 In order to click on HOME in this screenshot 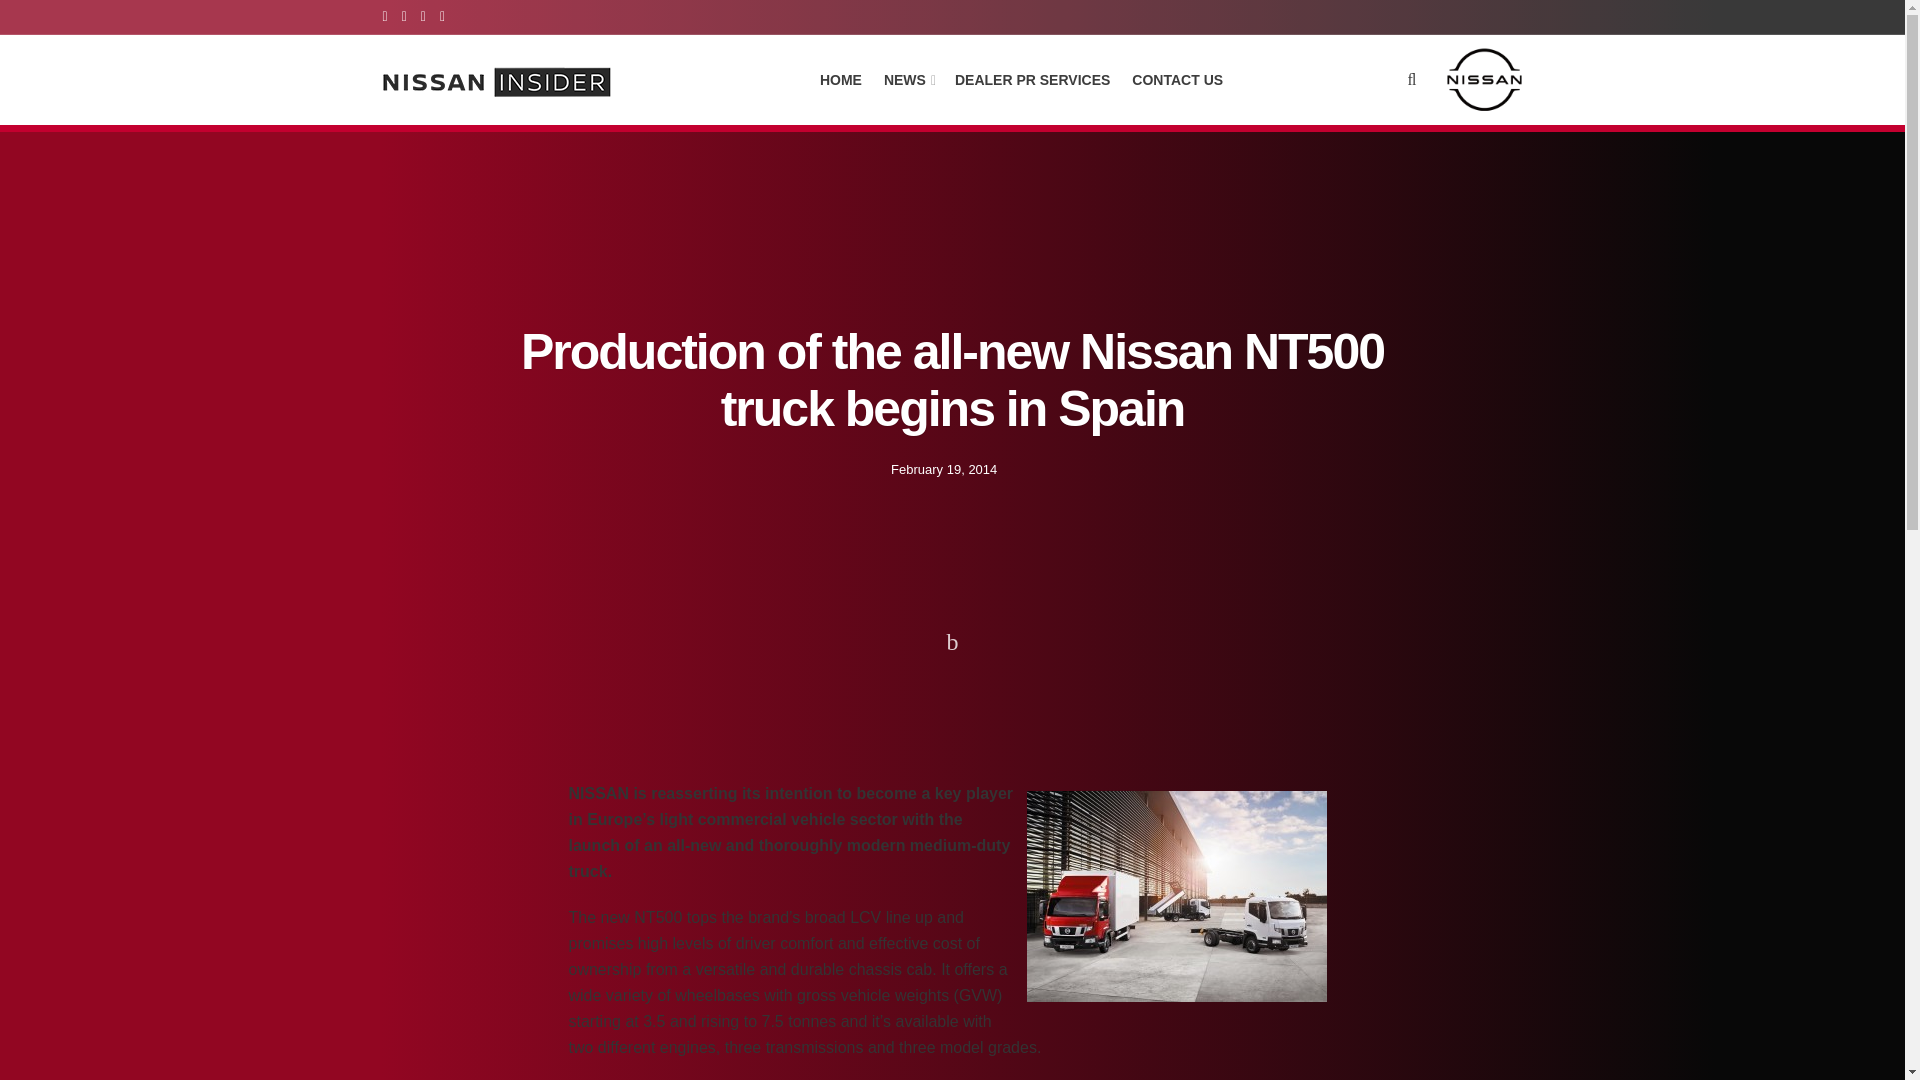, I will do `click(840, 79)`.